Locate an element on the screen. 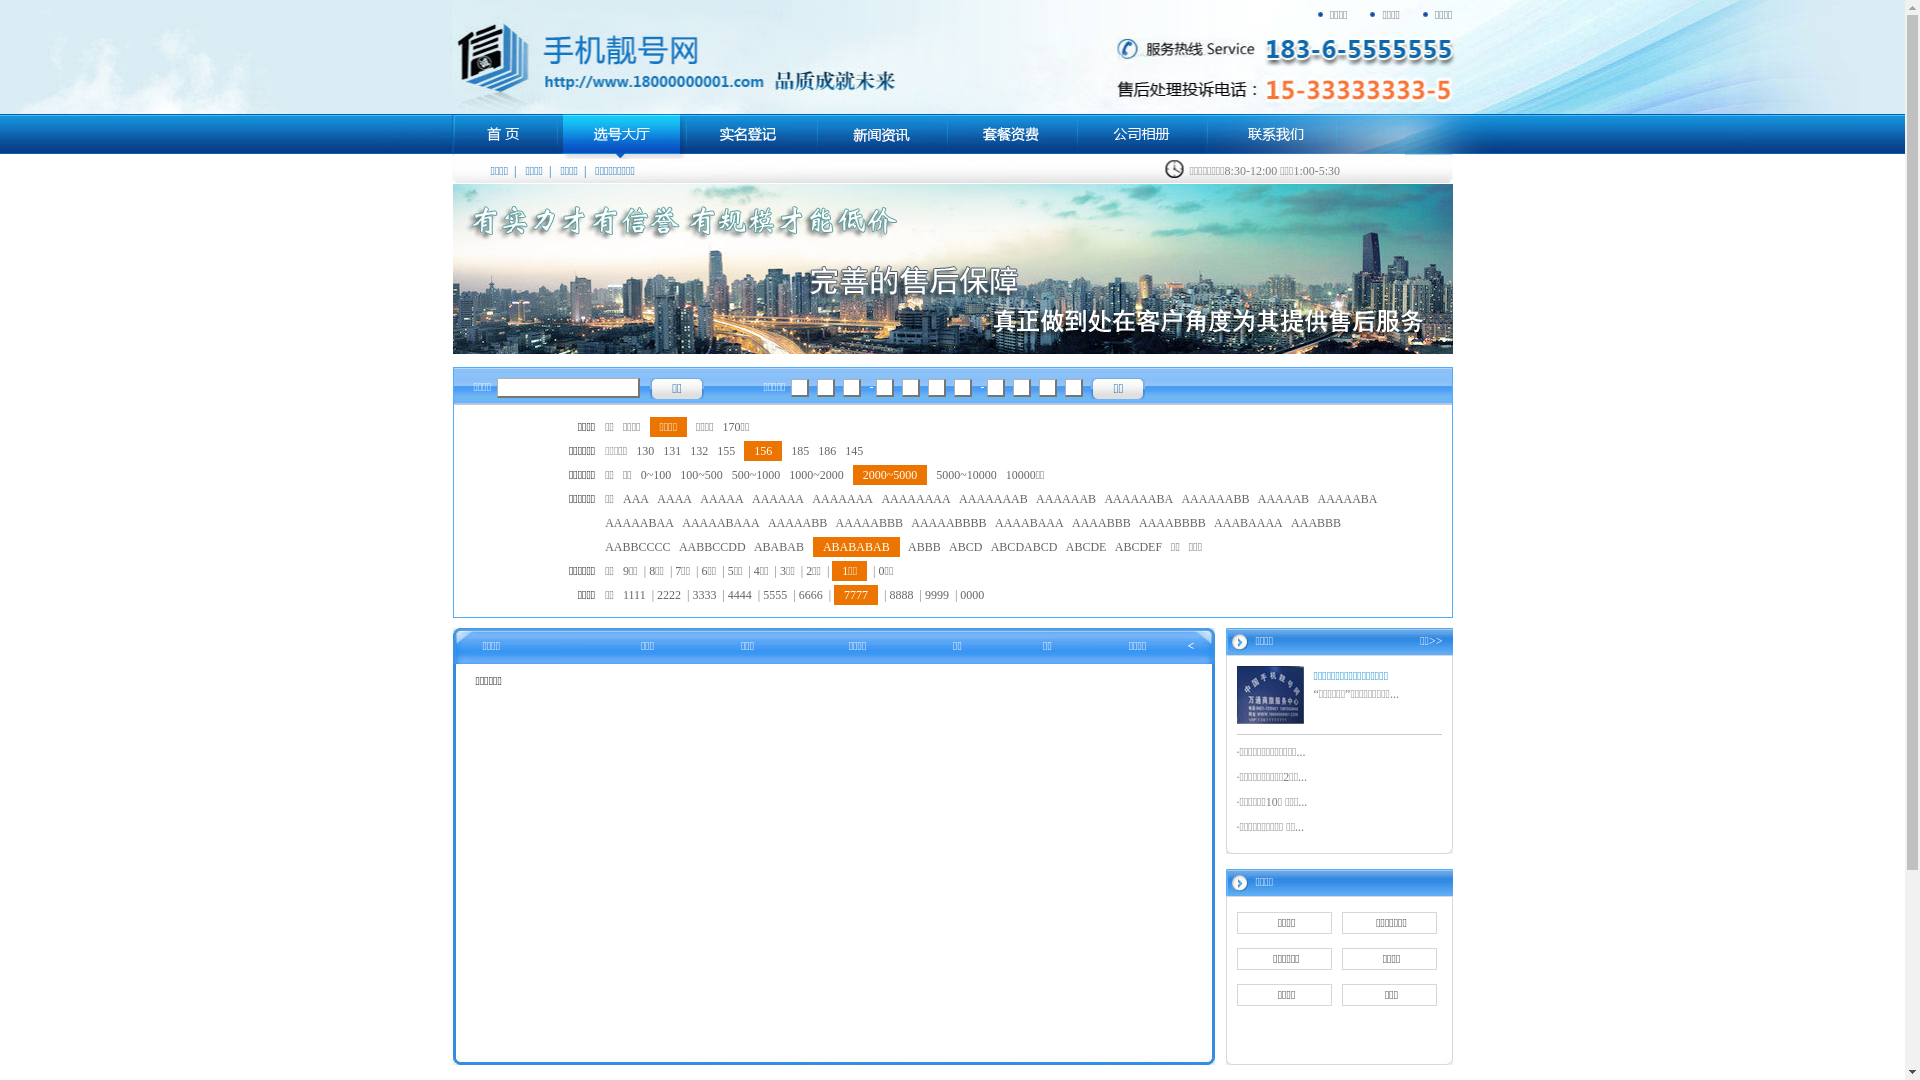 The height and width of the screenshot is (1080, 1920). AAA is located at coordinates (636, 499).